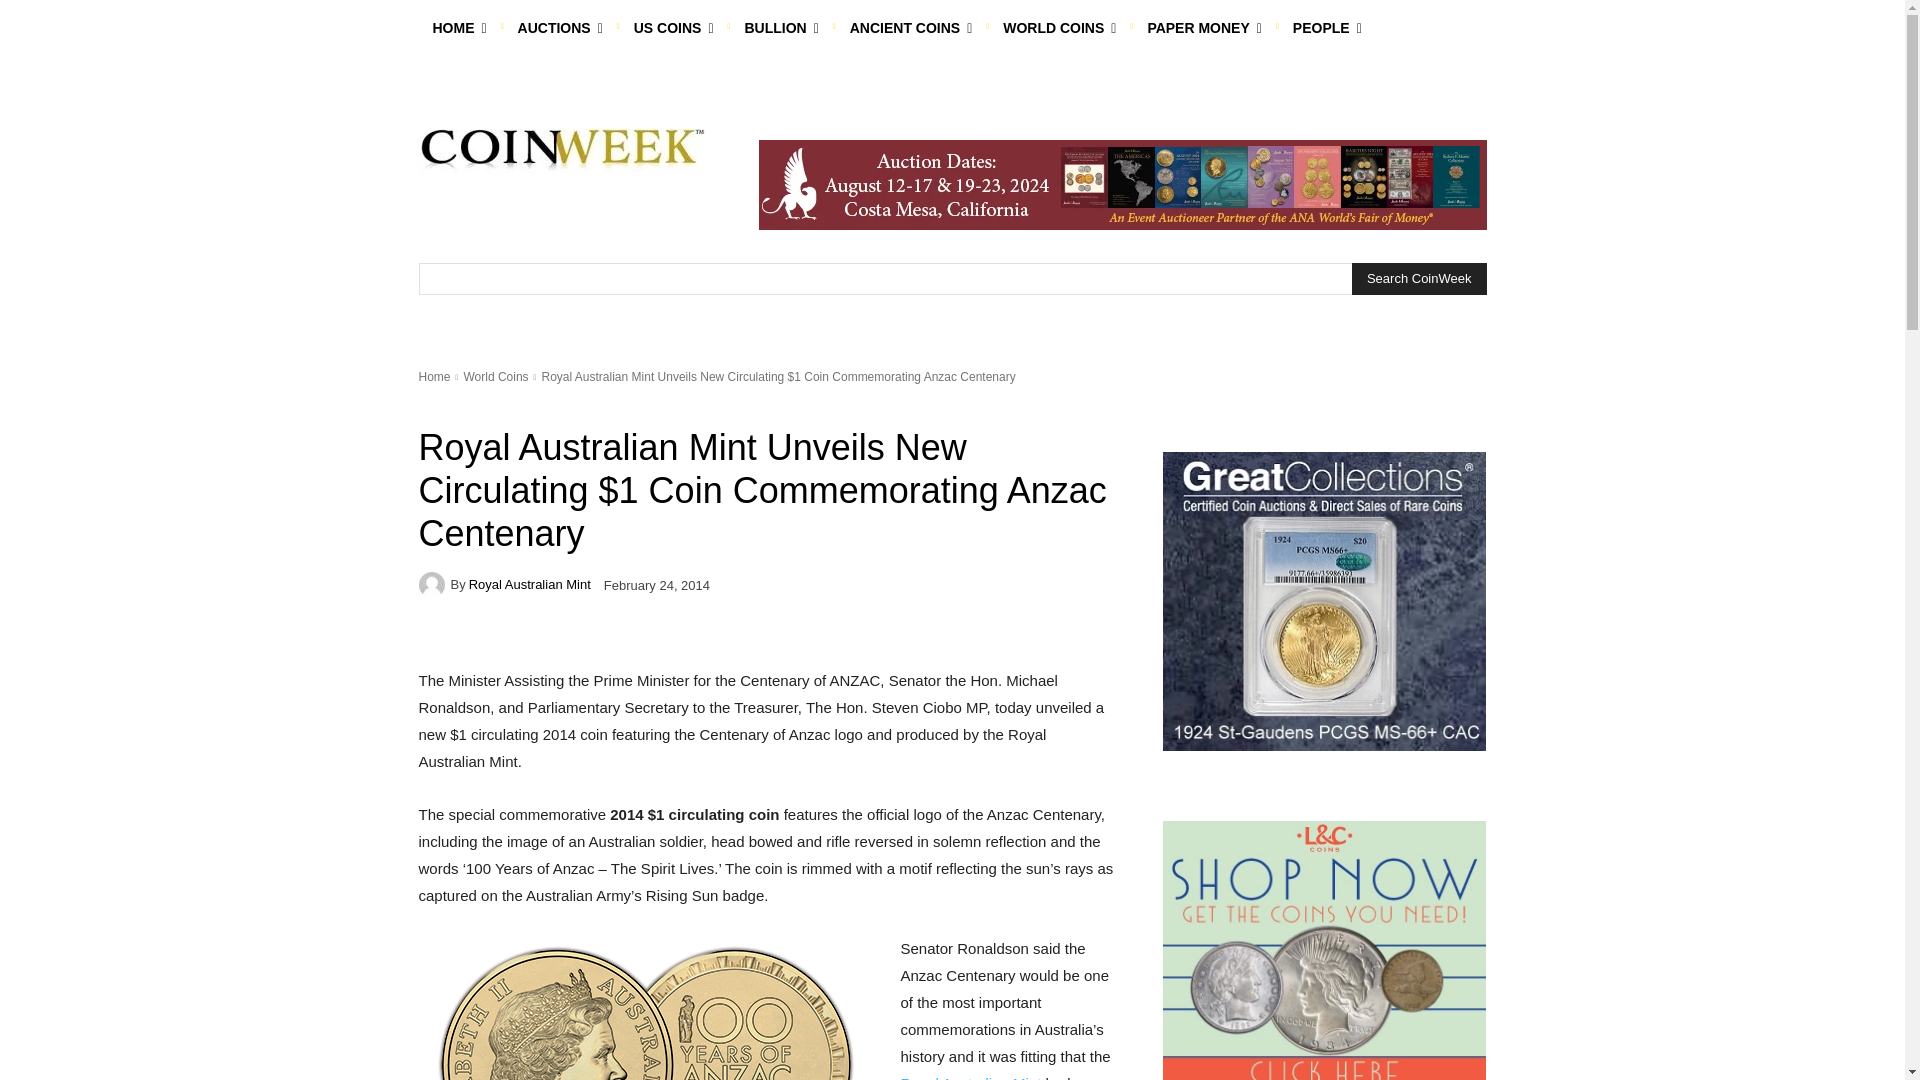 Image resolution: width=1920 pixels, height=1080 pixels. What do you see at coordinates (434, 585) in the screenshot?
I see `Royal Australian Mint` at bounding box center [434, 585].